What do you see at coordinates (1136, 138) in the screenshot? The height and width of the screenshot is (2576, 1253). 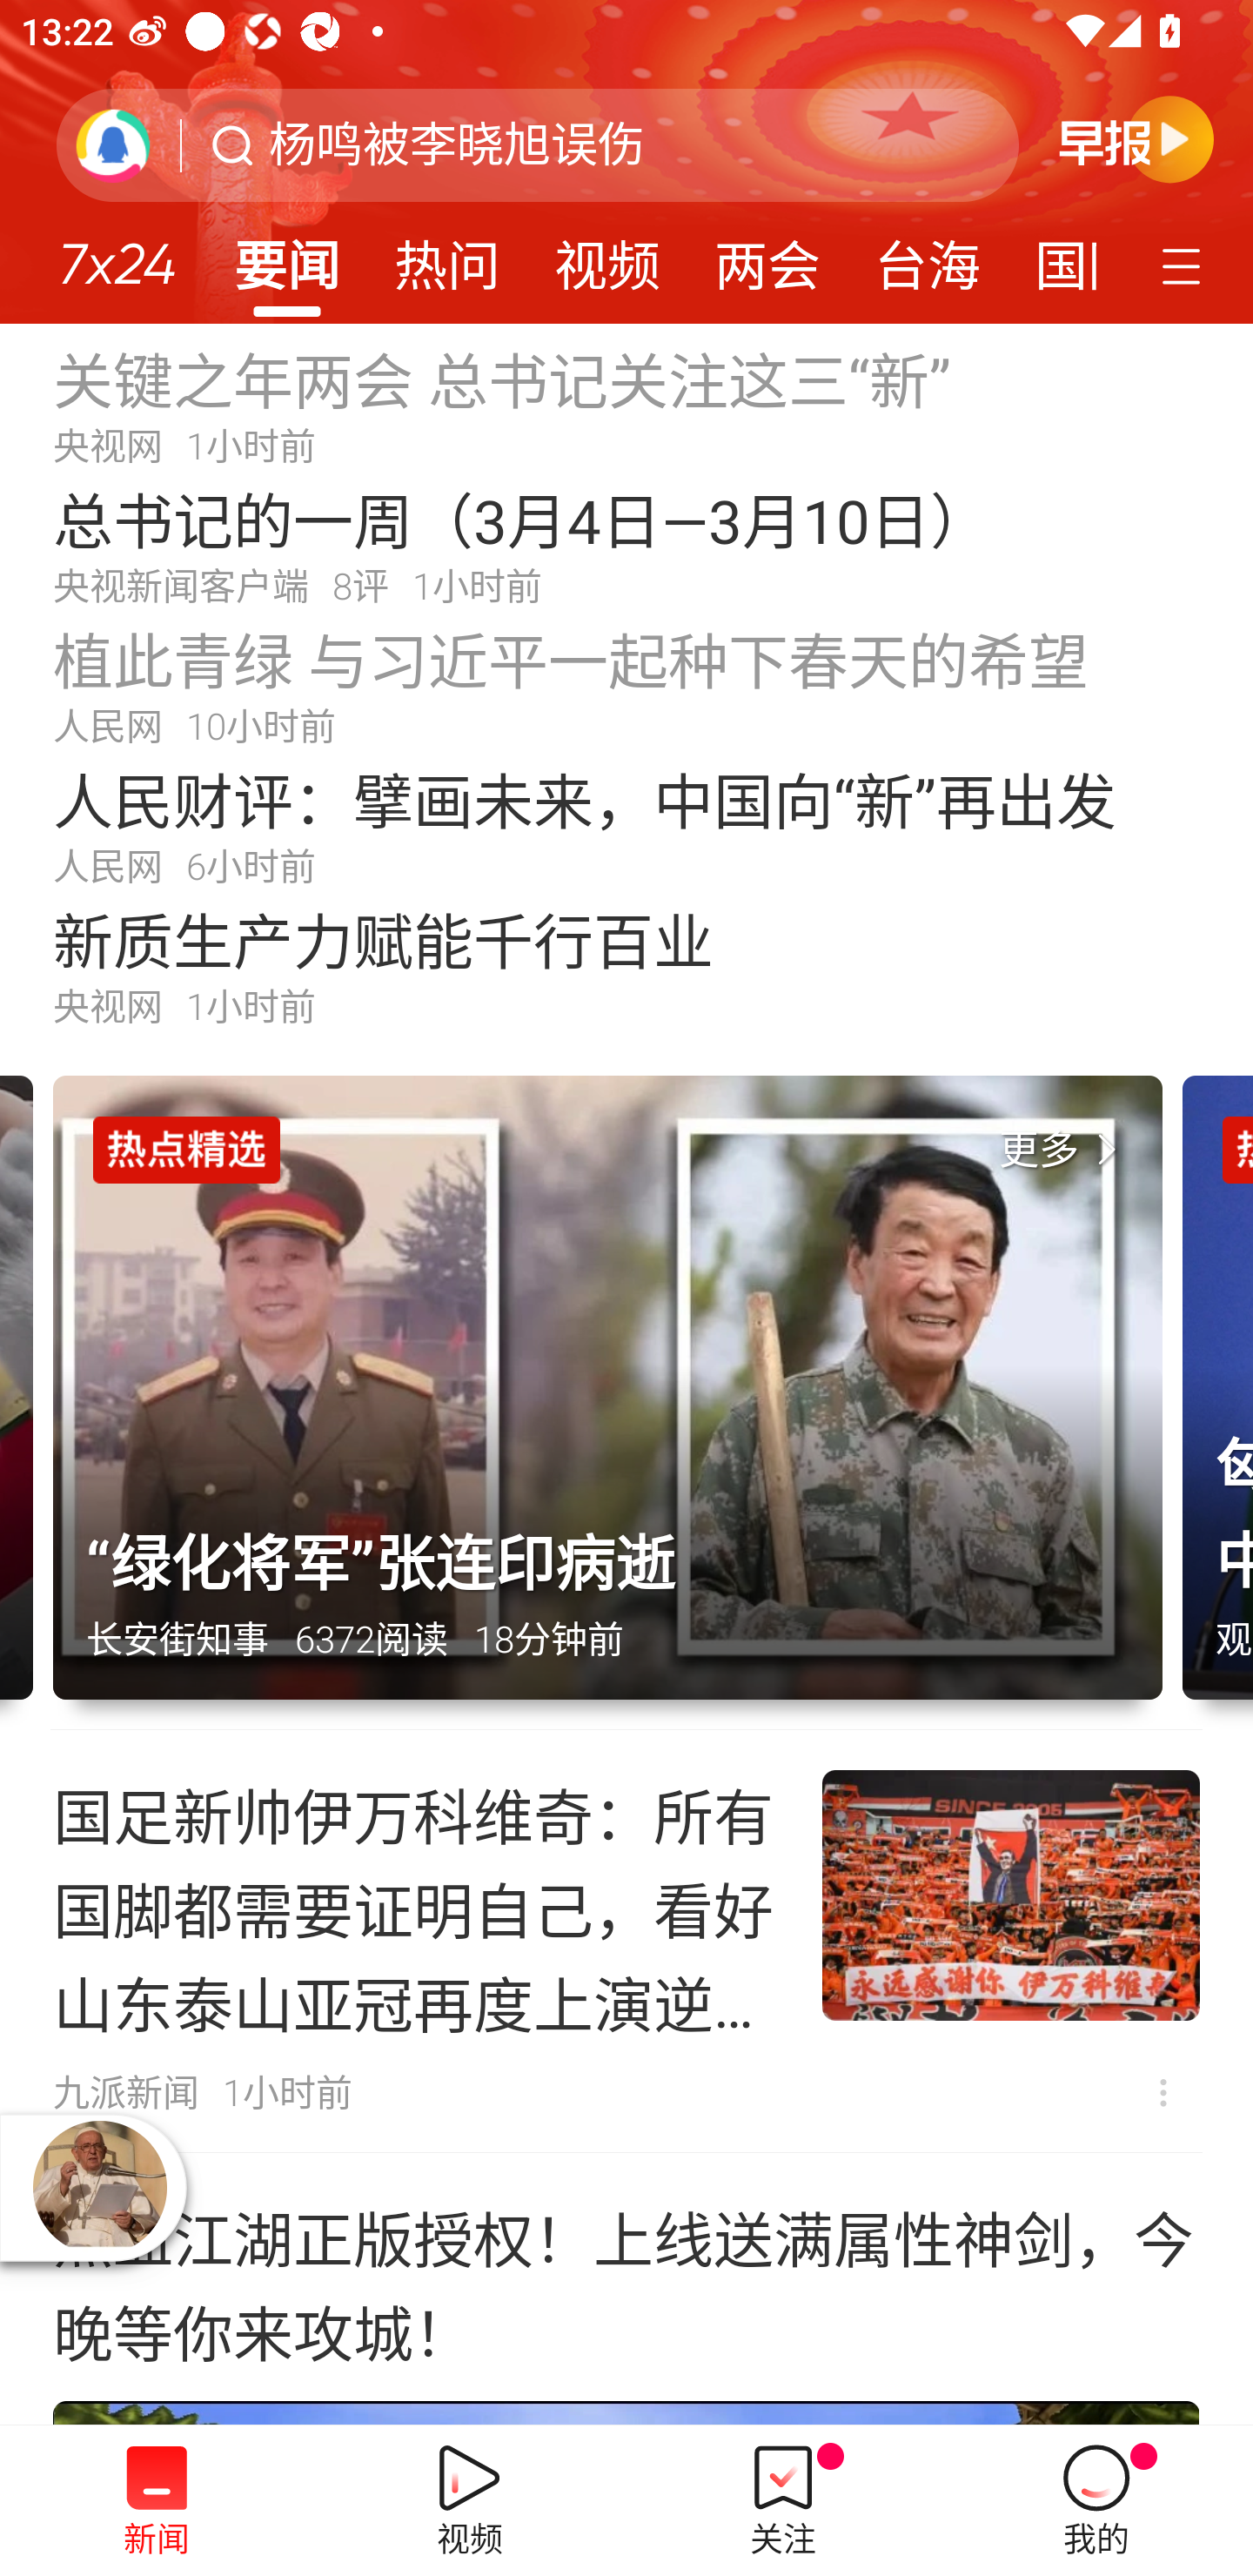 I see `早晚报` at bounding box center [1136, 138].